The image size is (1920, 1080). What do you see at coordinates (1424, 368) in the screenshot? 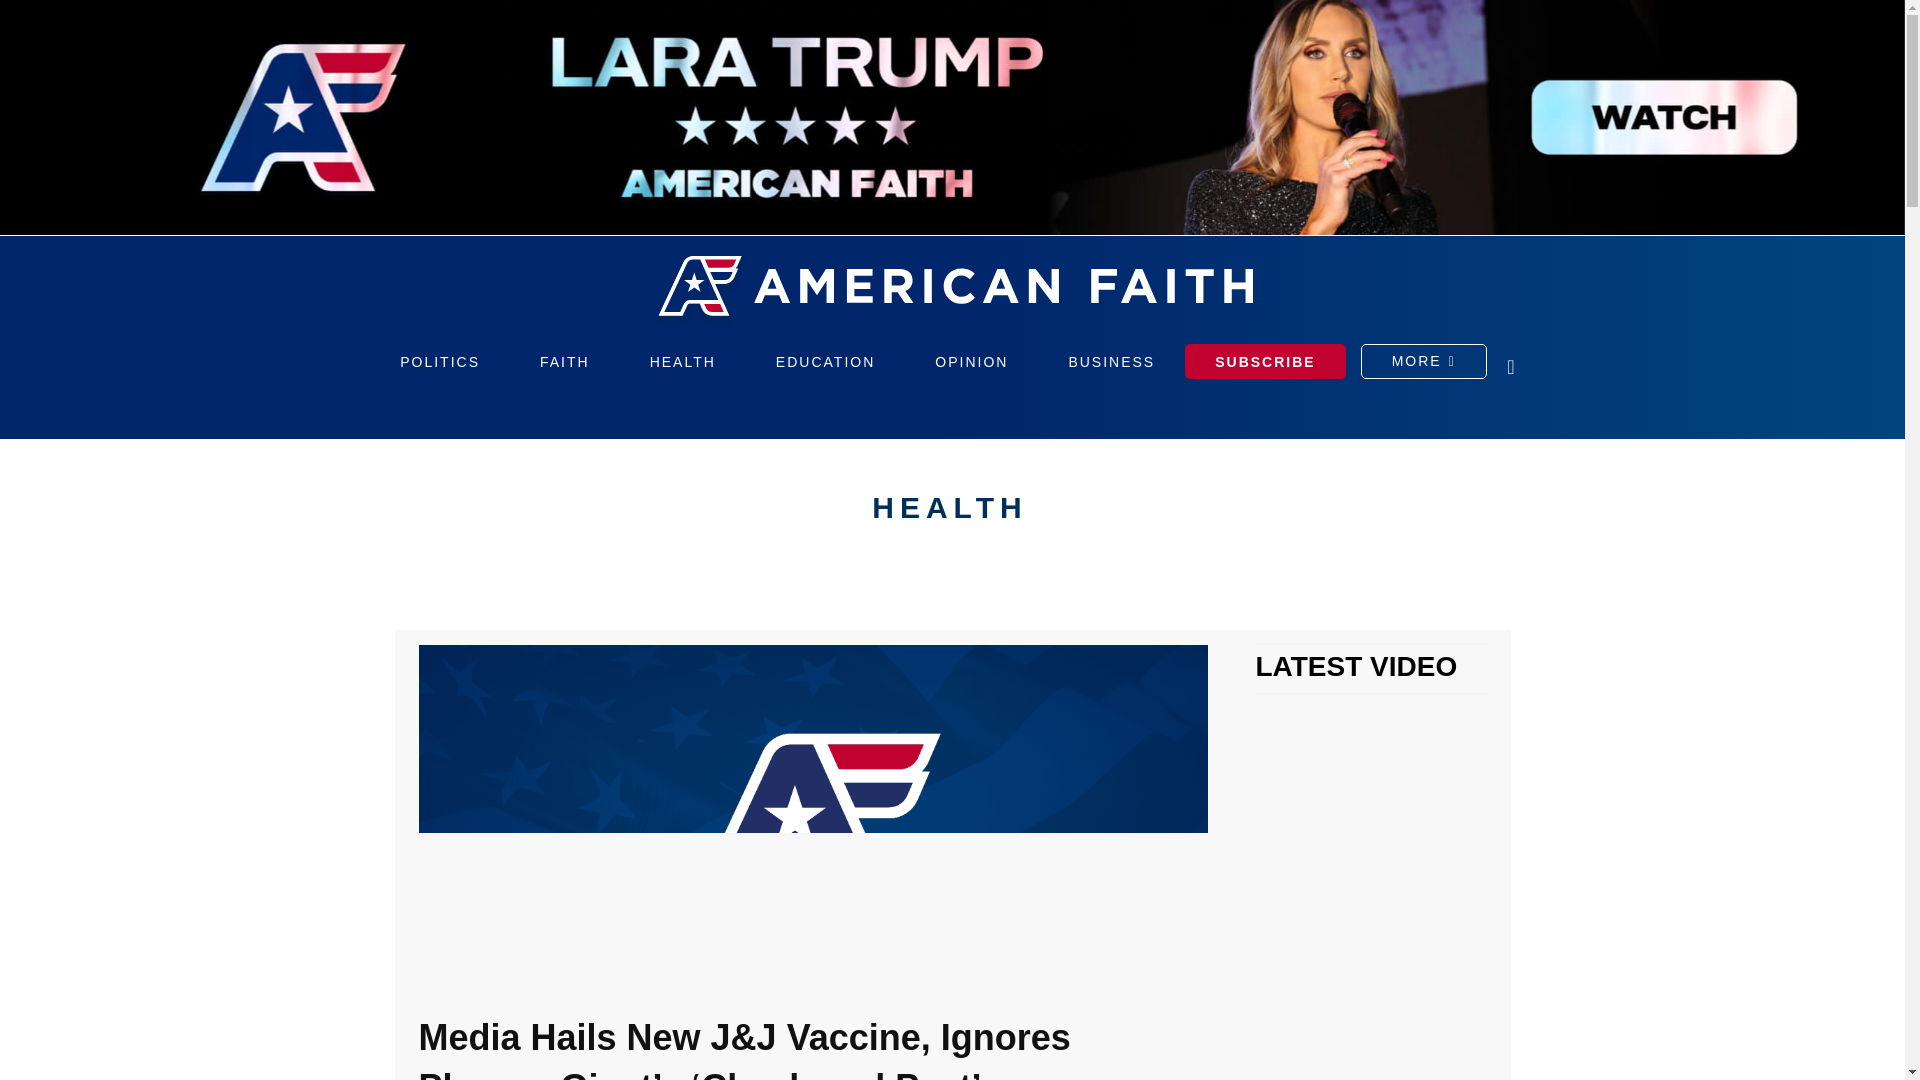
I see `MORE` at bounding box center [1424, 368].